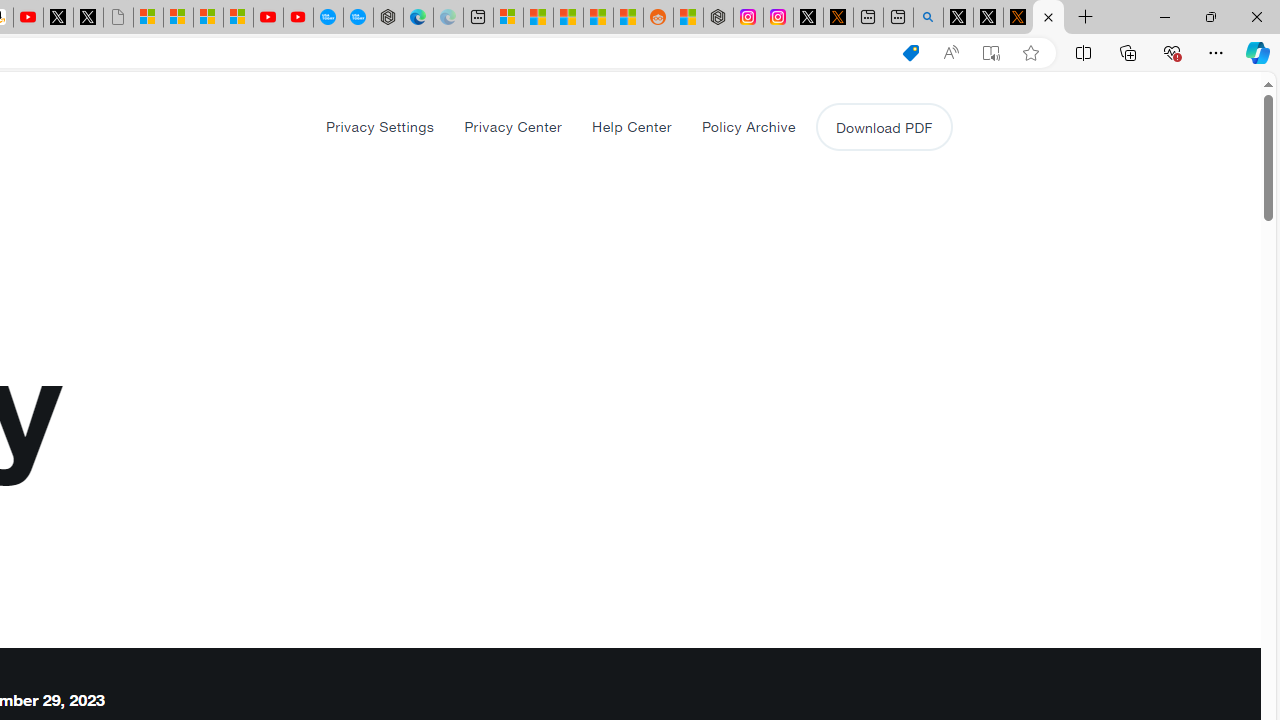 The width and height of the screenshot is (1280, 720). I want to click on Help Center, so click(631, 126).